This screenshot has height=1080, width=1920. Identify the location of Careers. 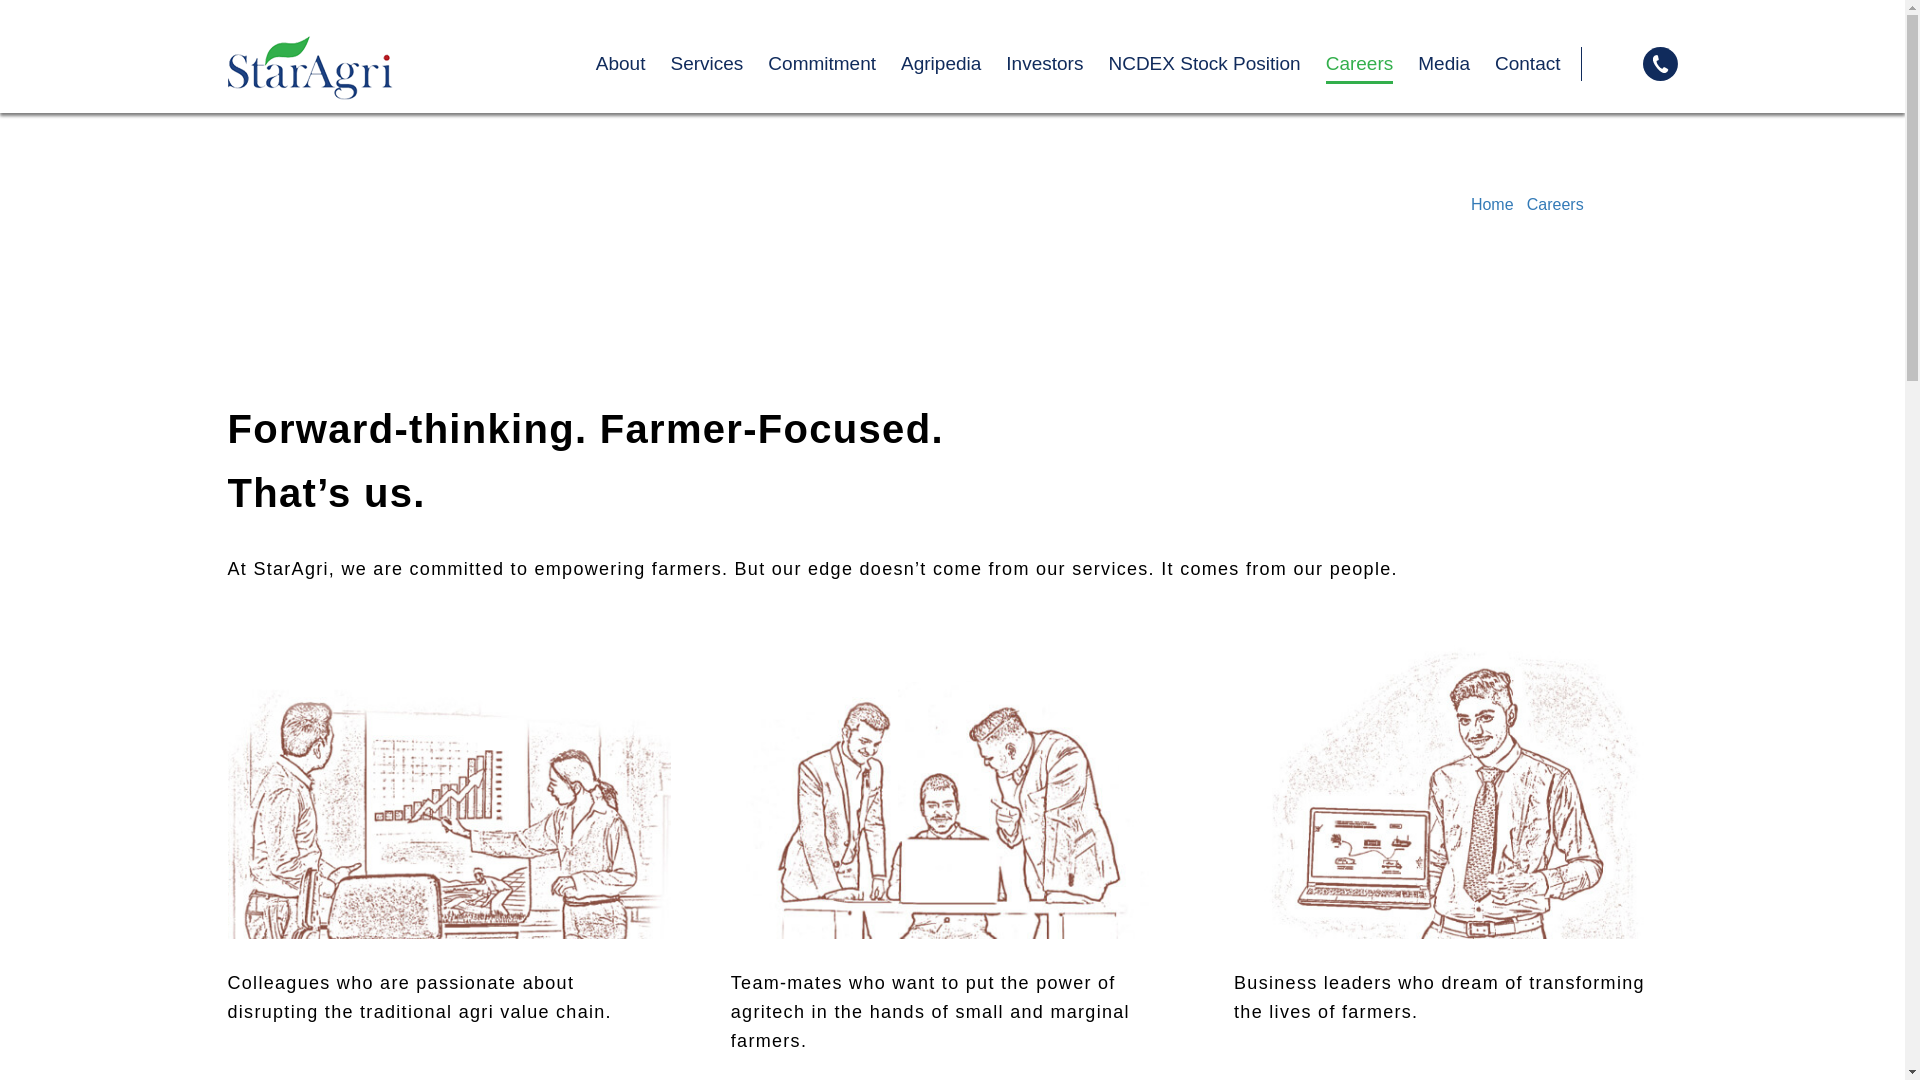
(1360, 66).